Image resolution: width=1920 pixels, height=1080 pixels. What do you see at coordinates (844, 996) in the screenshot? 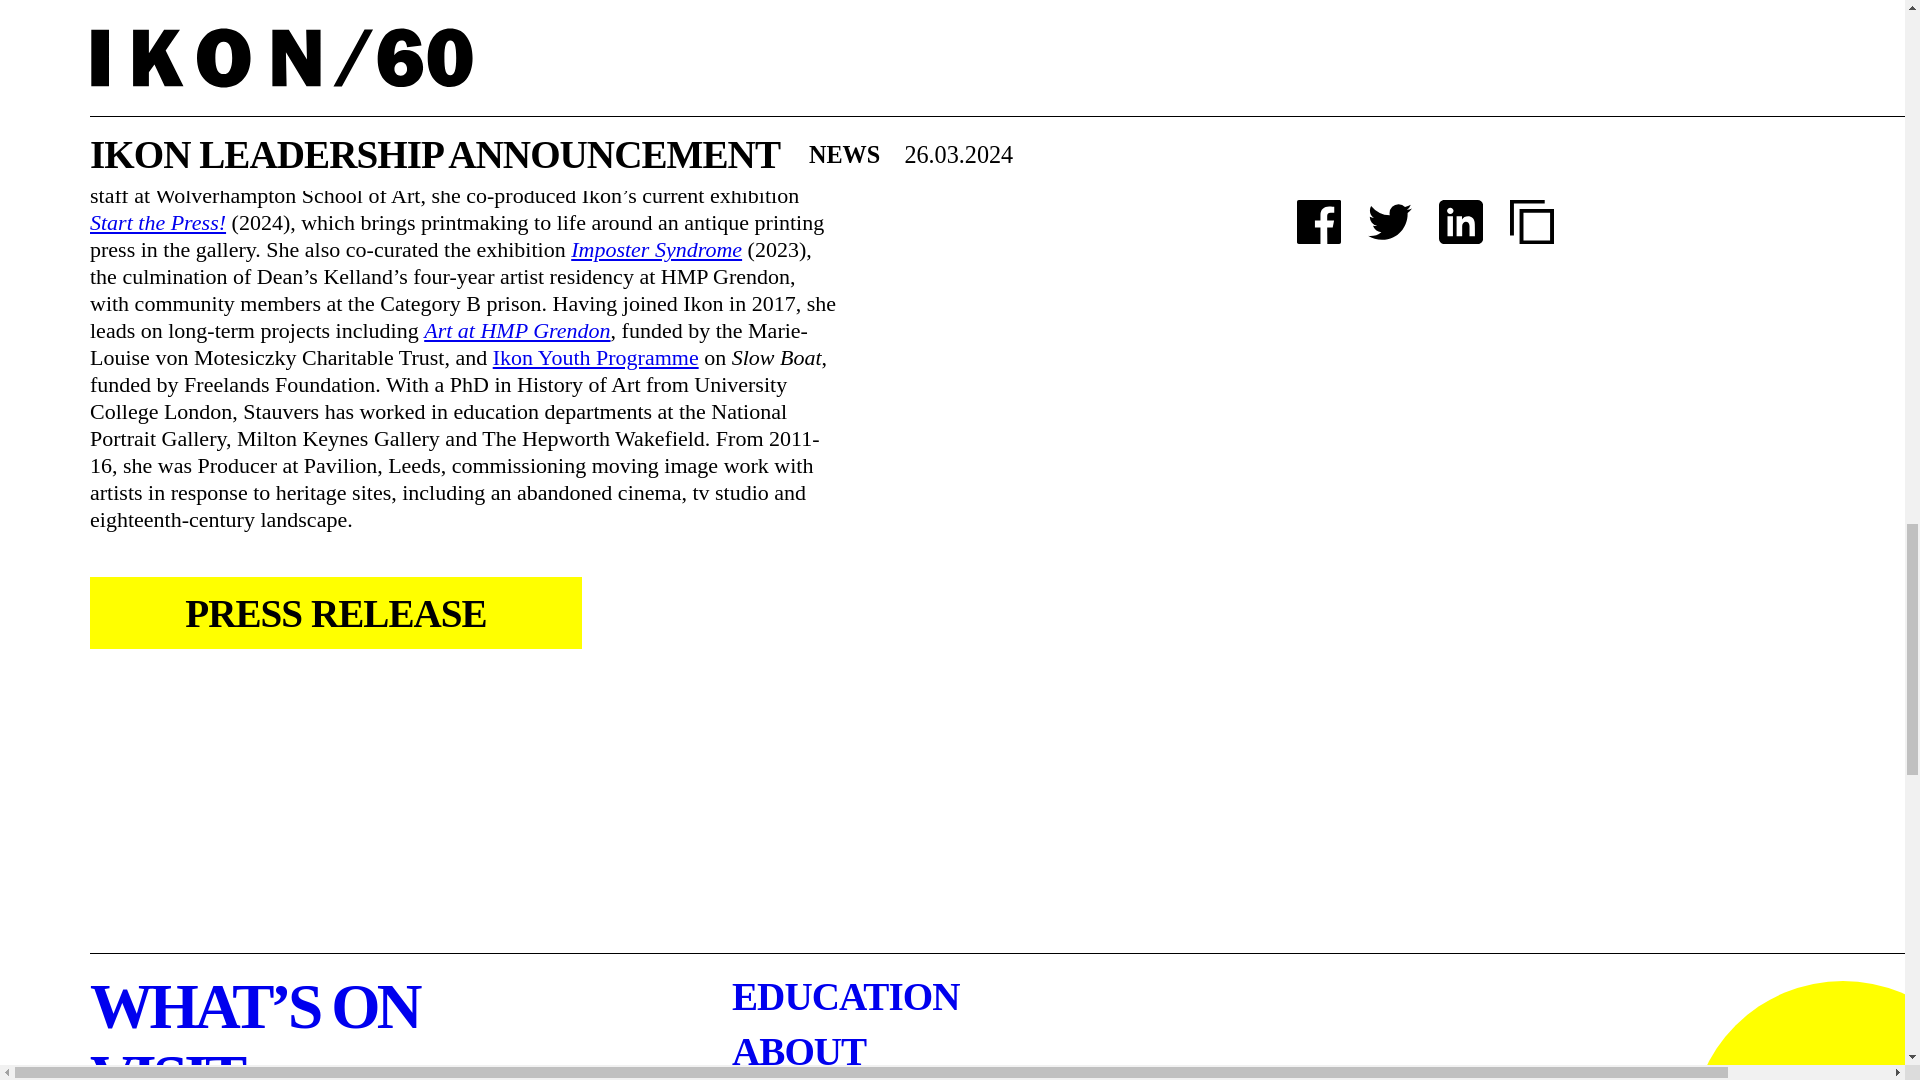
I see `EDUCATION` at bounding box center [844, 996].